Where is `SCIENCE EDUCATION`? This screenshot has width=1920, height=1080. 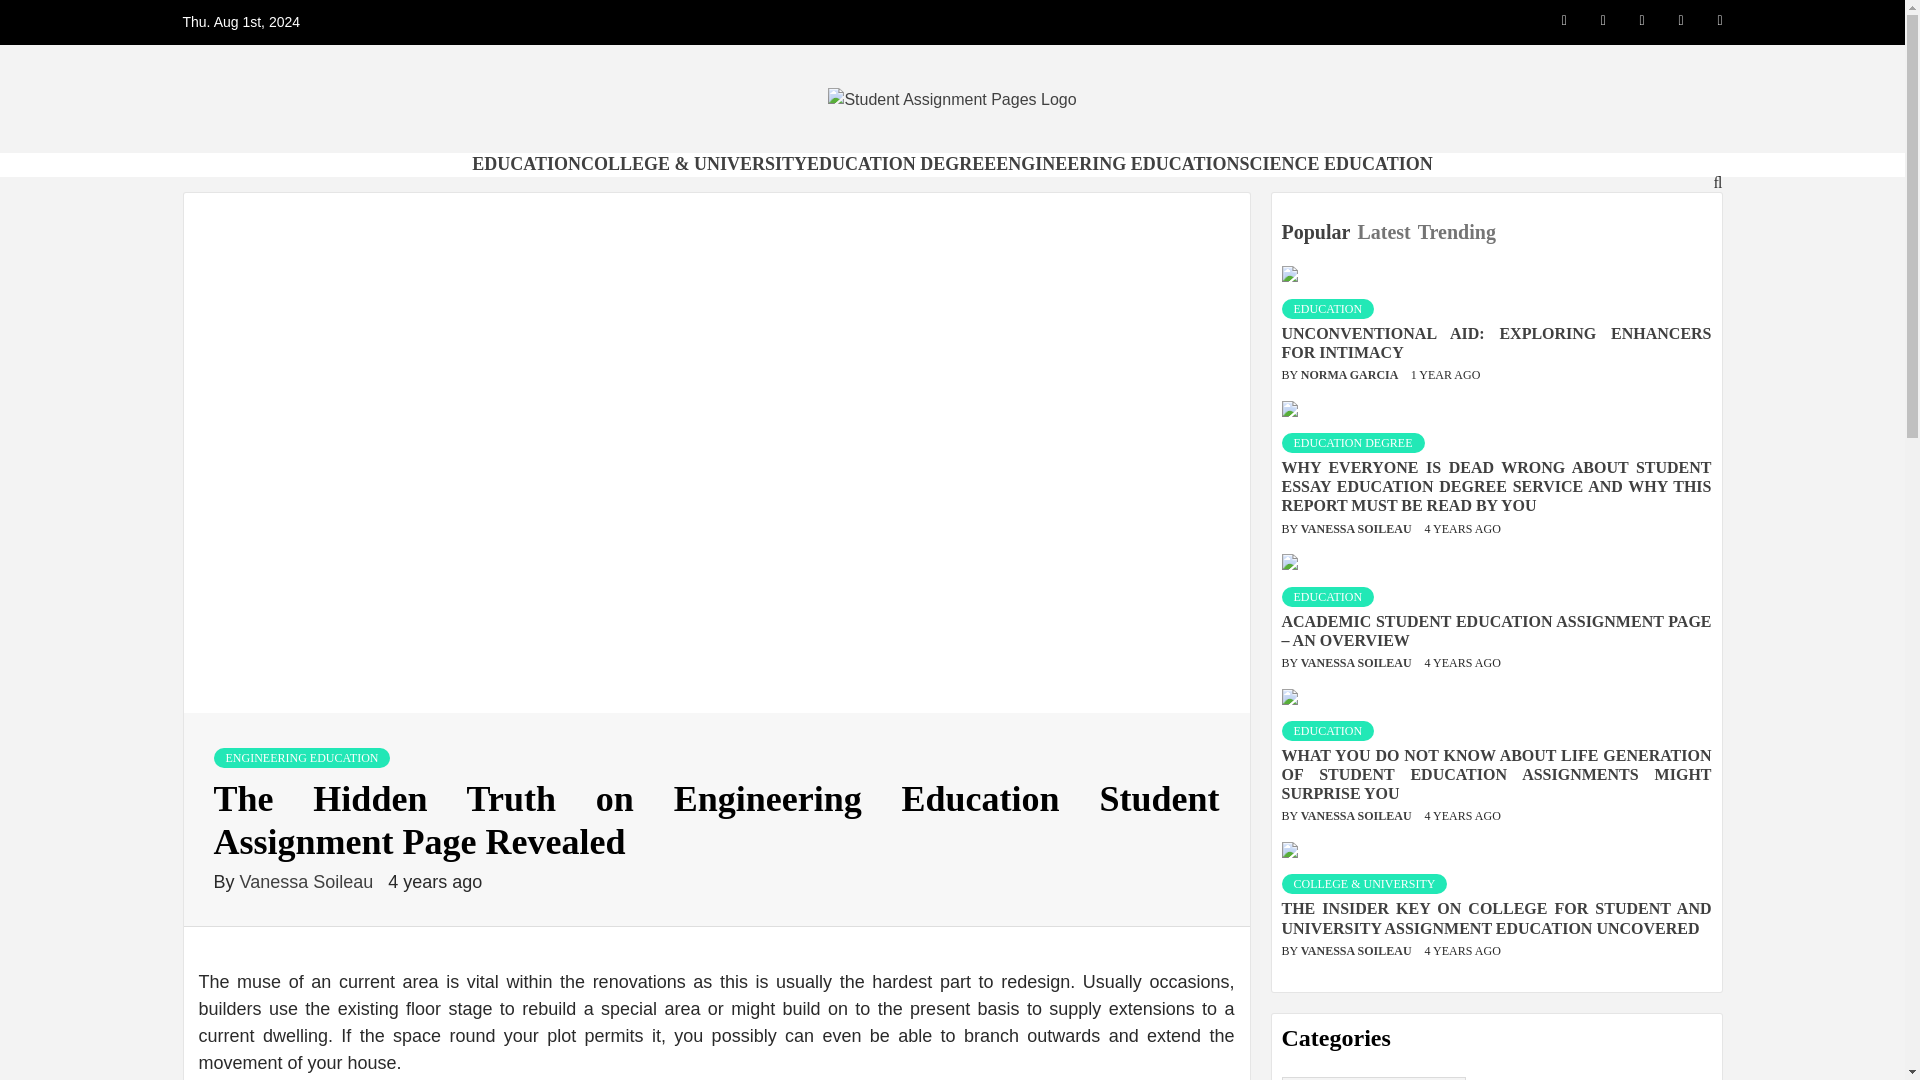 SCIENCE EDUCATION is located at coordinates (1335, 164).